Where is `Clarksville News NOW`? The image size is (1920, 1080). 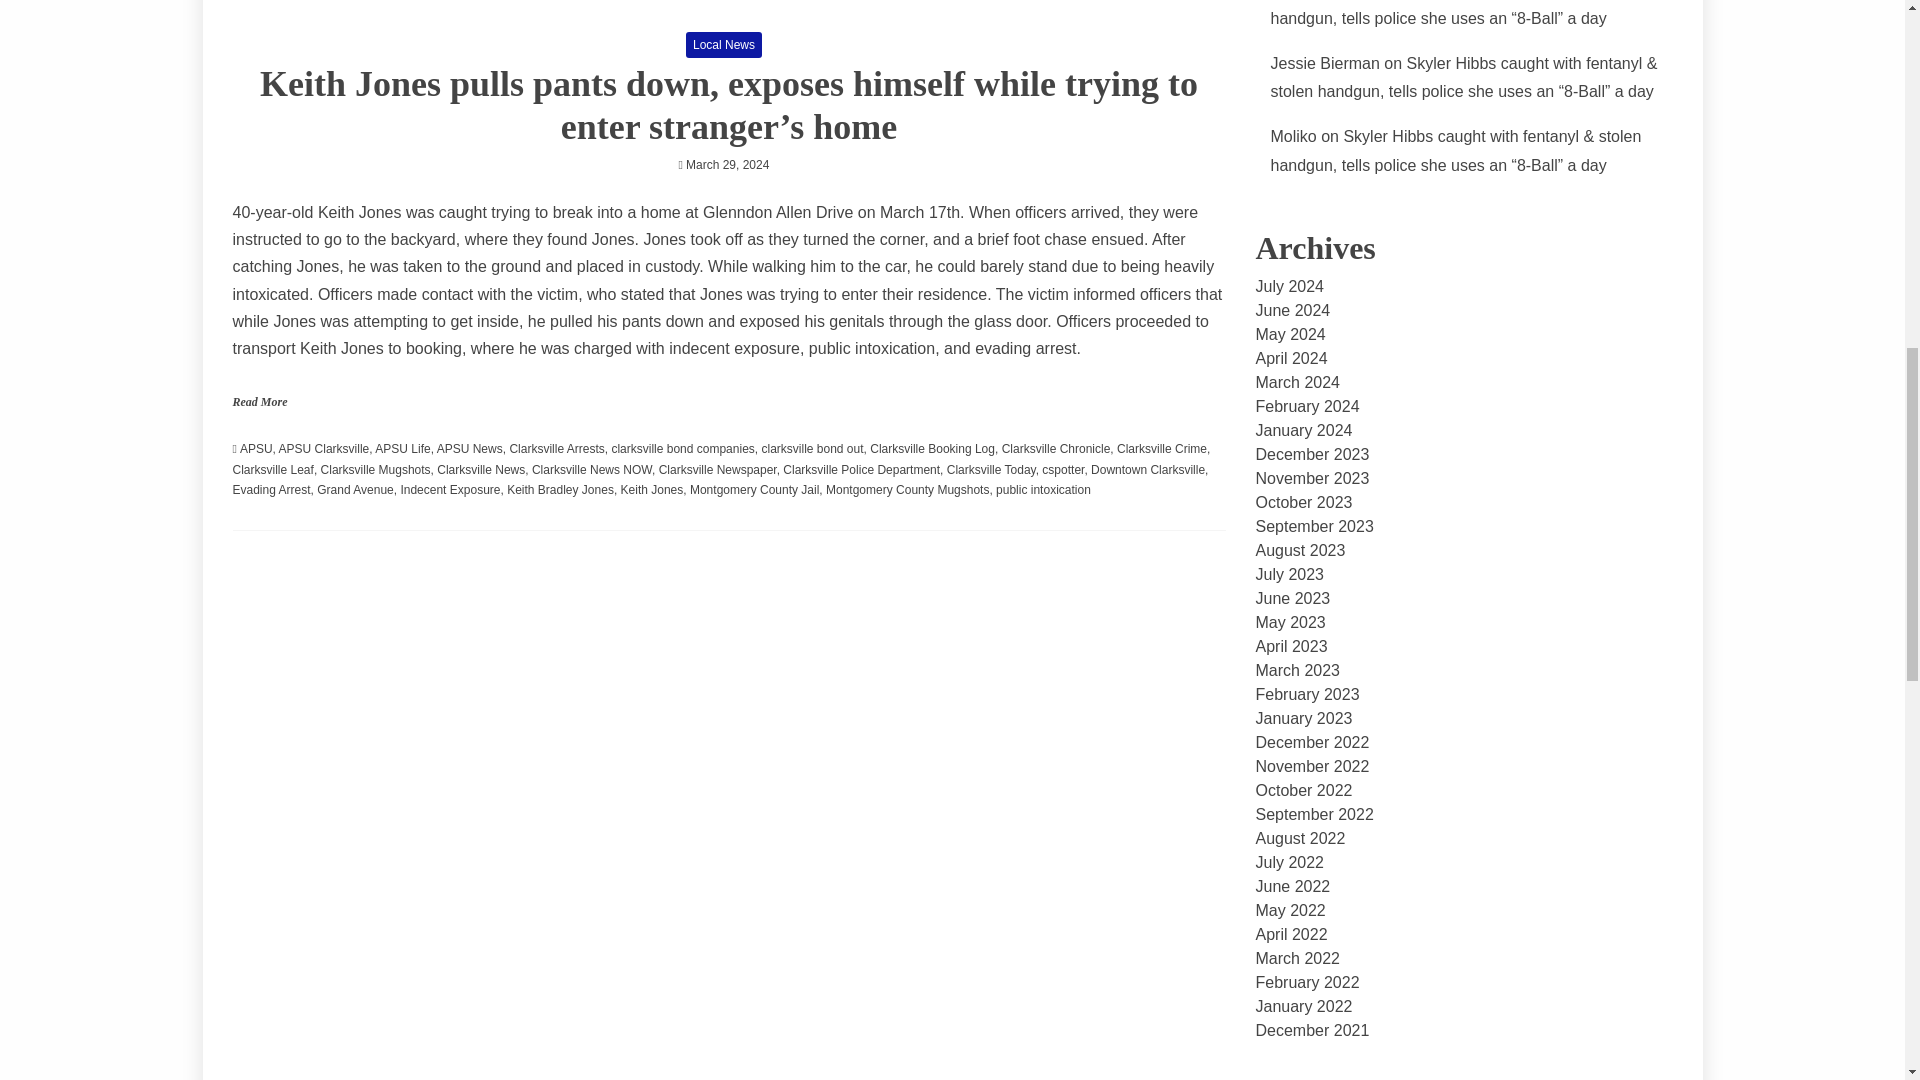 Clarksville News NOW is located at coordinates (592, 470).